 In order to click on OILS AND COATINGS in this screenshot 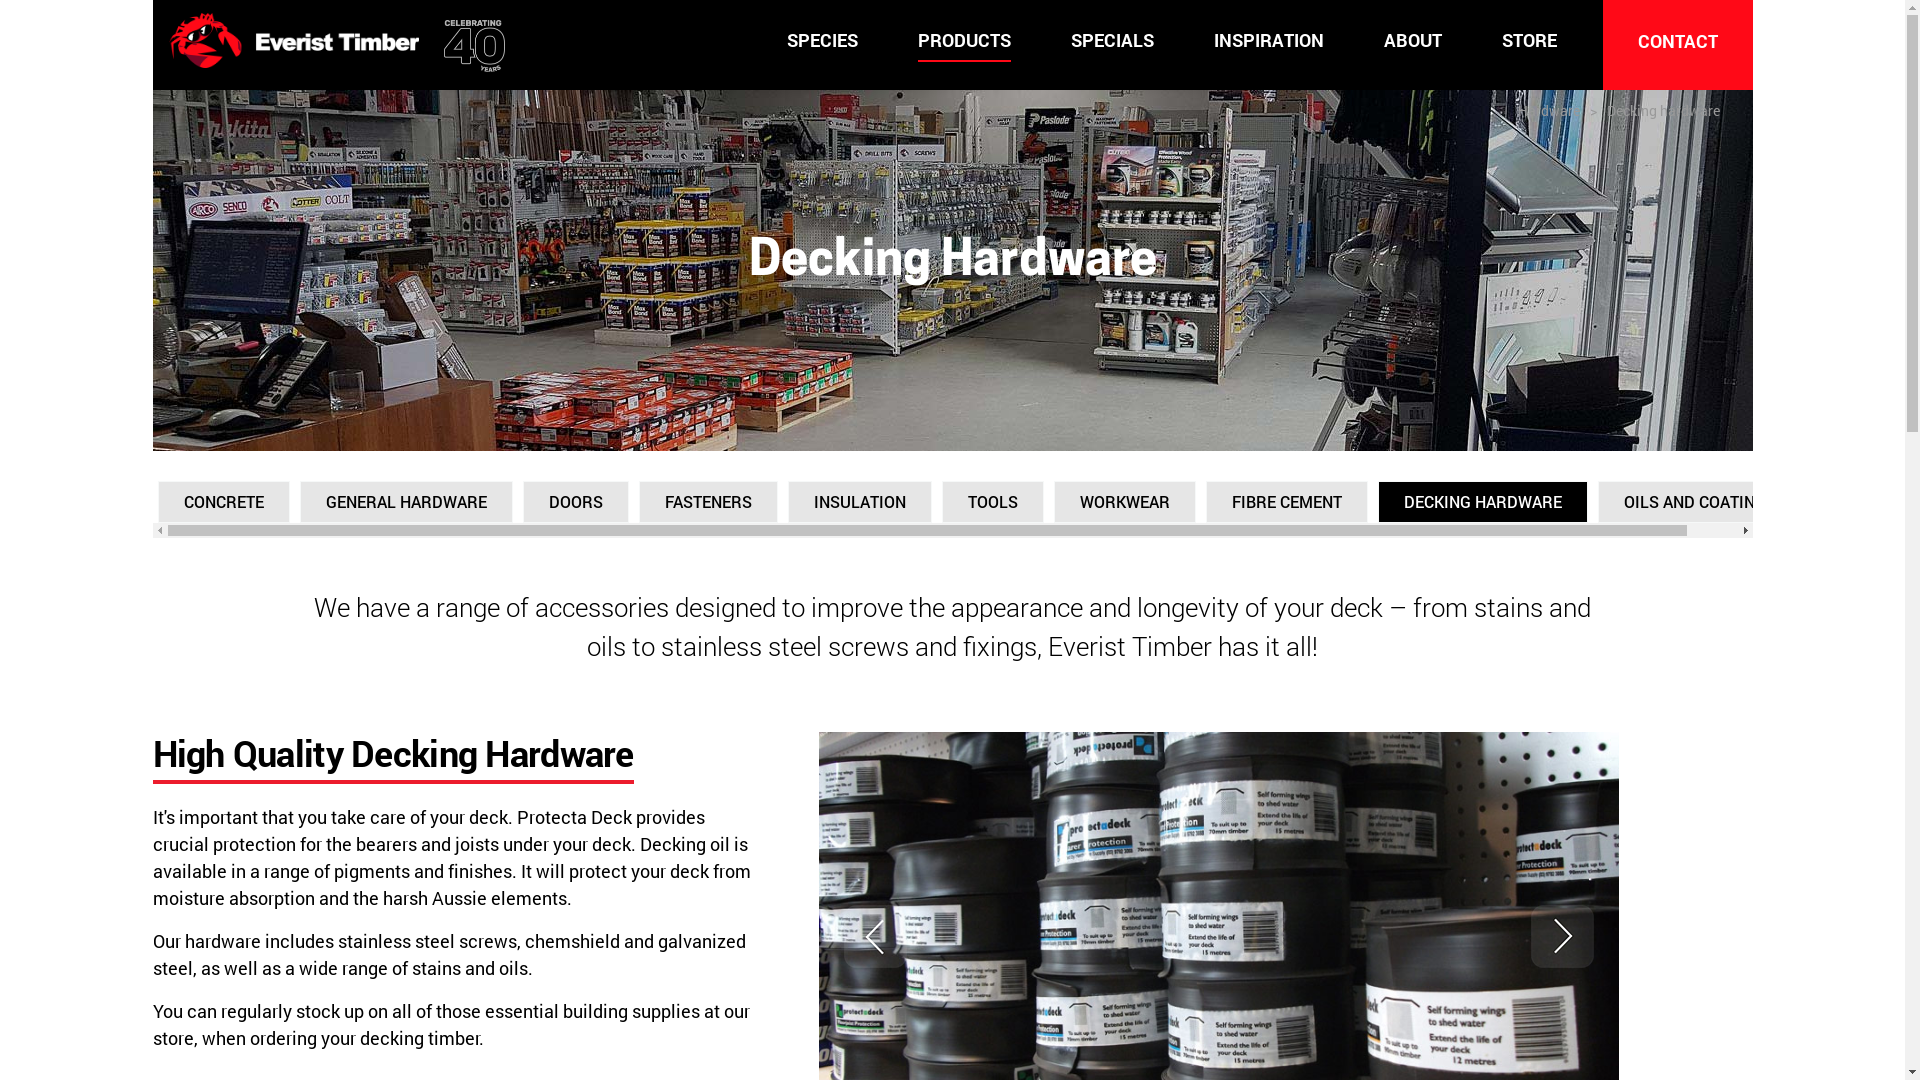, I will do `click(1700, 502)`.